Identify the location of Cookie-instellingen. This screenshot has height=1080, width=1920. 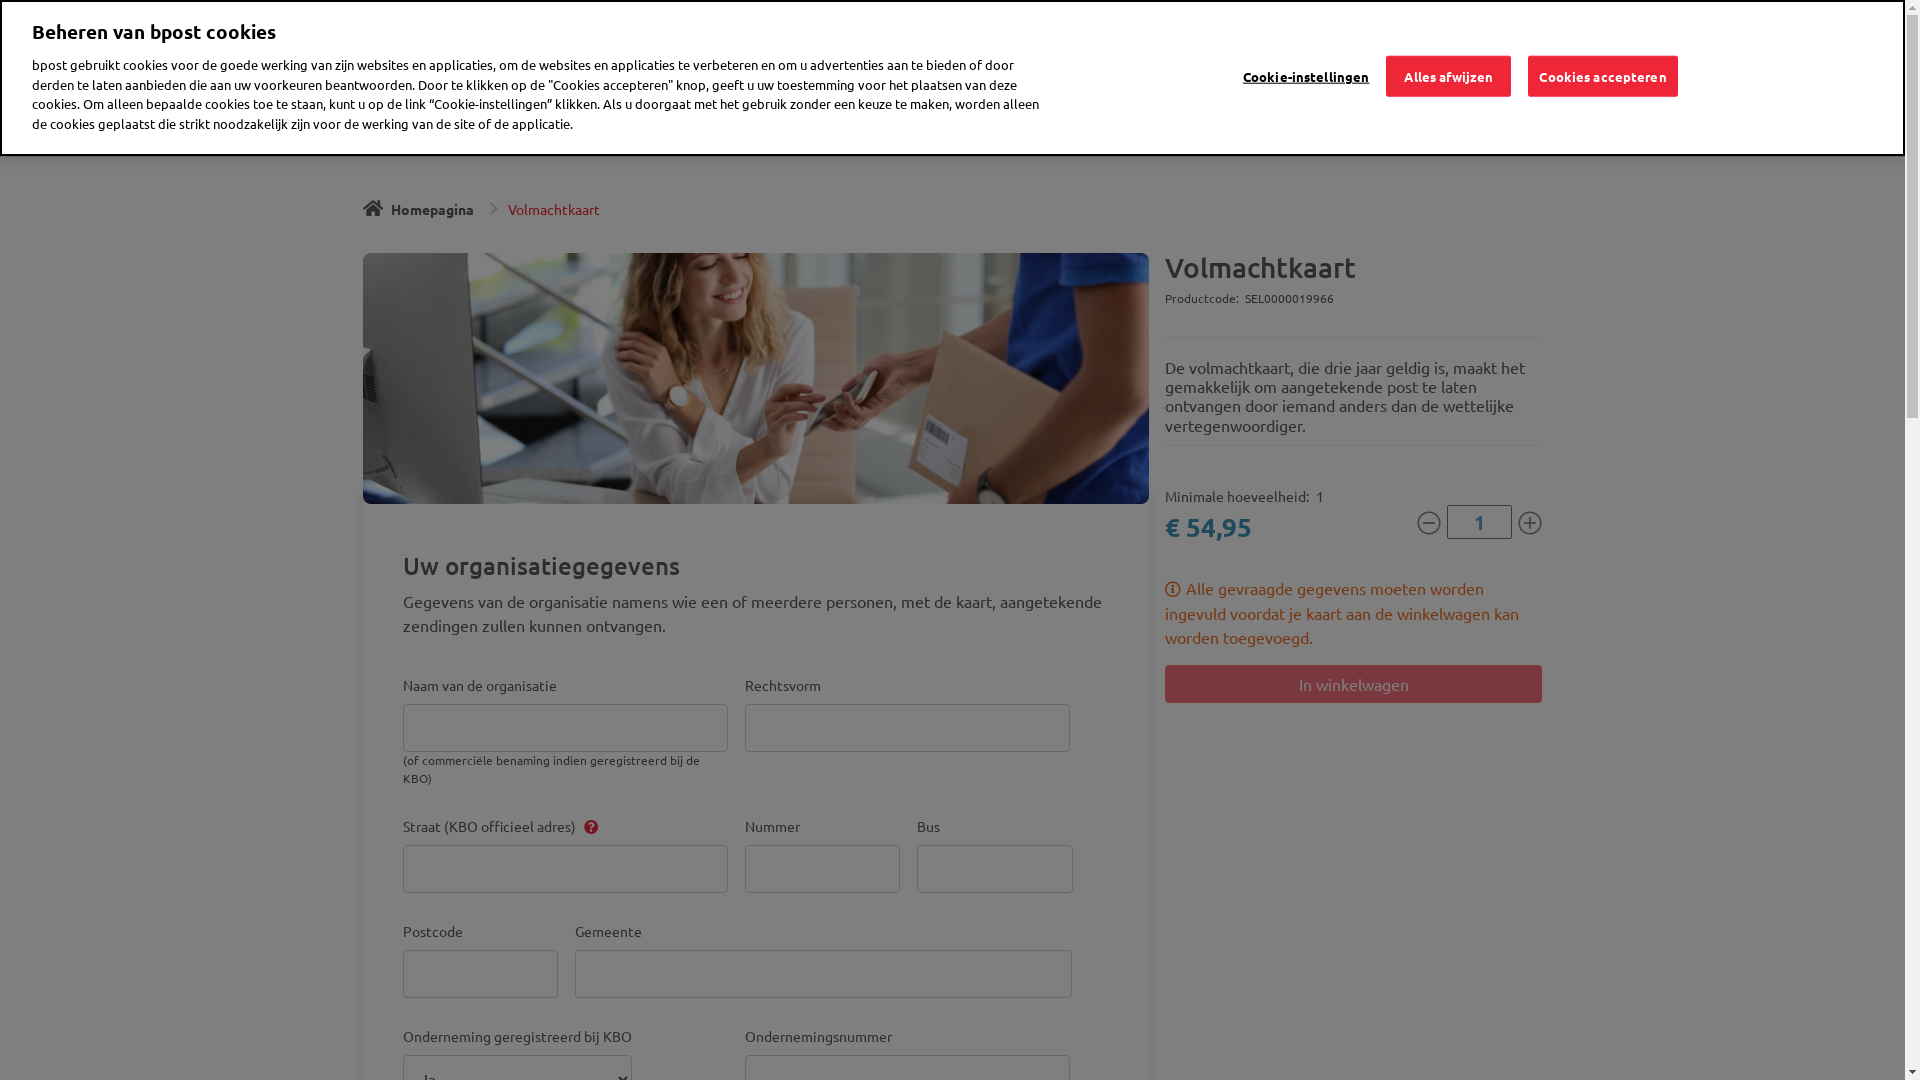
(1306, 77).